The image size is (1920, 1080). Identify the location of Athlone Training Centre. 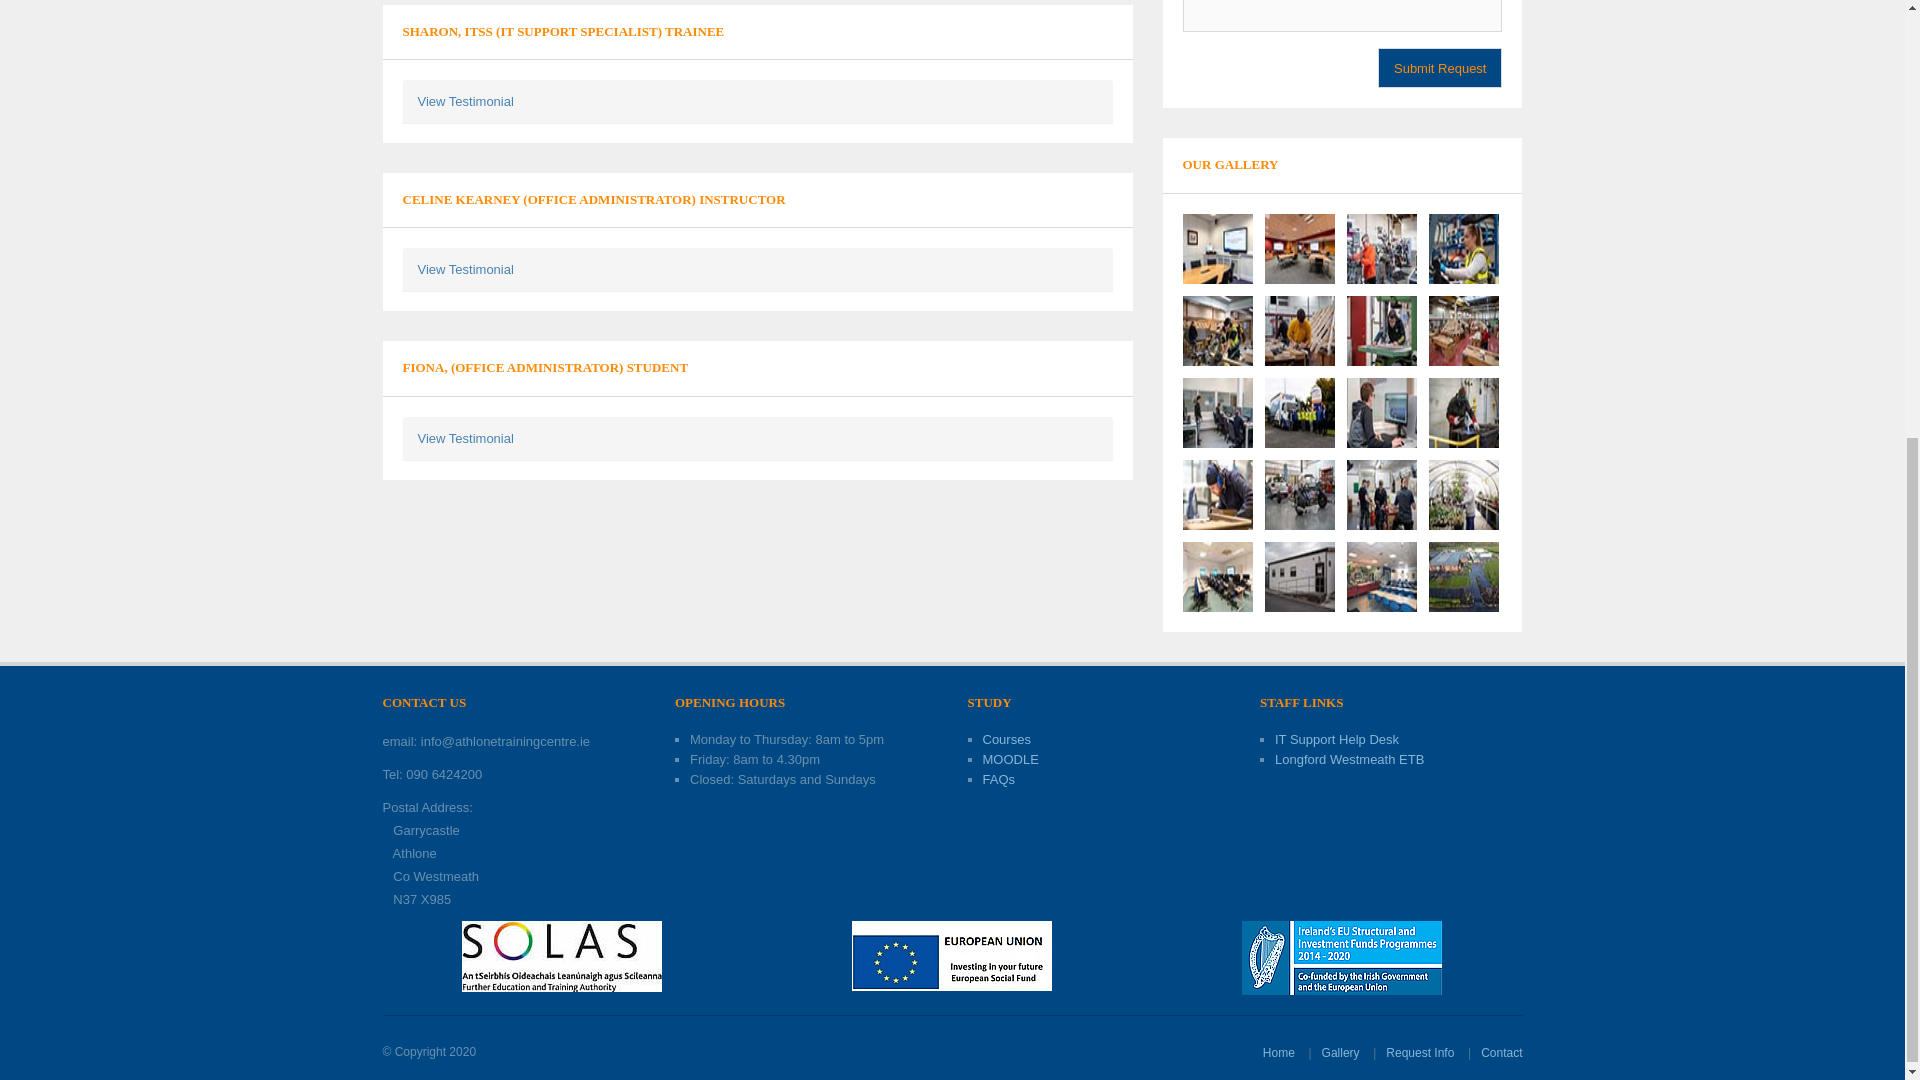
(1298, 246).